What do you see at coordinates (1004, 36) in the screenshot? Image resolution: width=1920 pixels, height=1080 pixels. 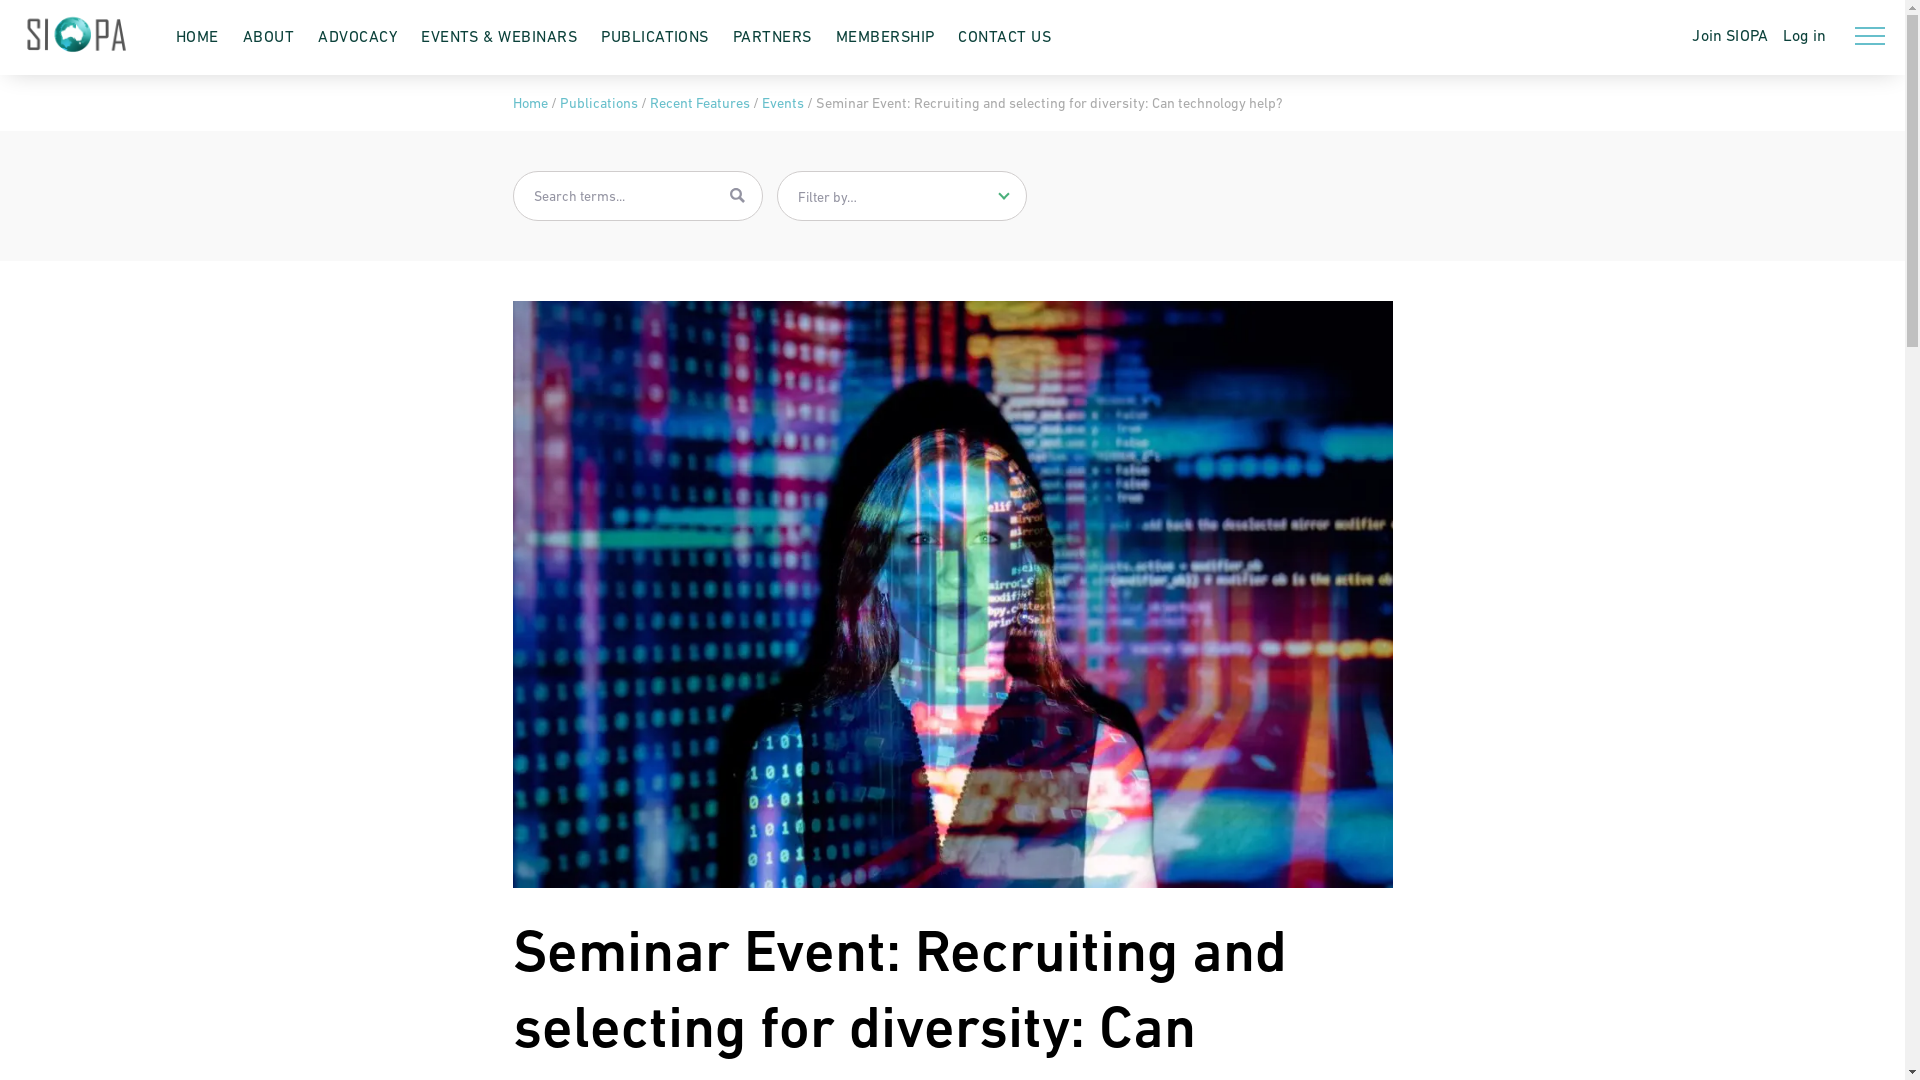 I see `CONTACT US` at bounding box center [1004, 36].